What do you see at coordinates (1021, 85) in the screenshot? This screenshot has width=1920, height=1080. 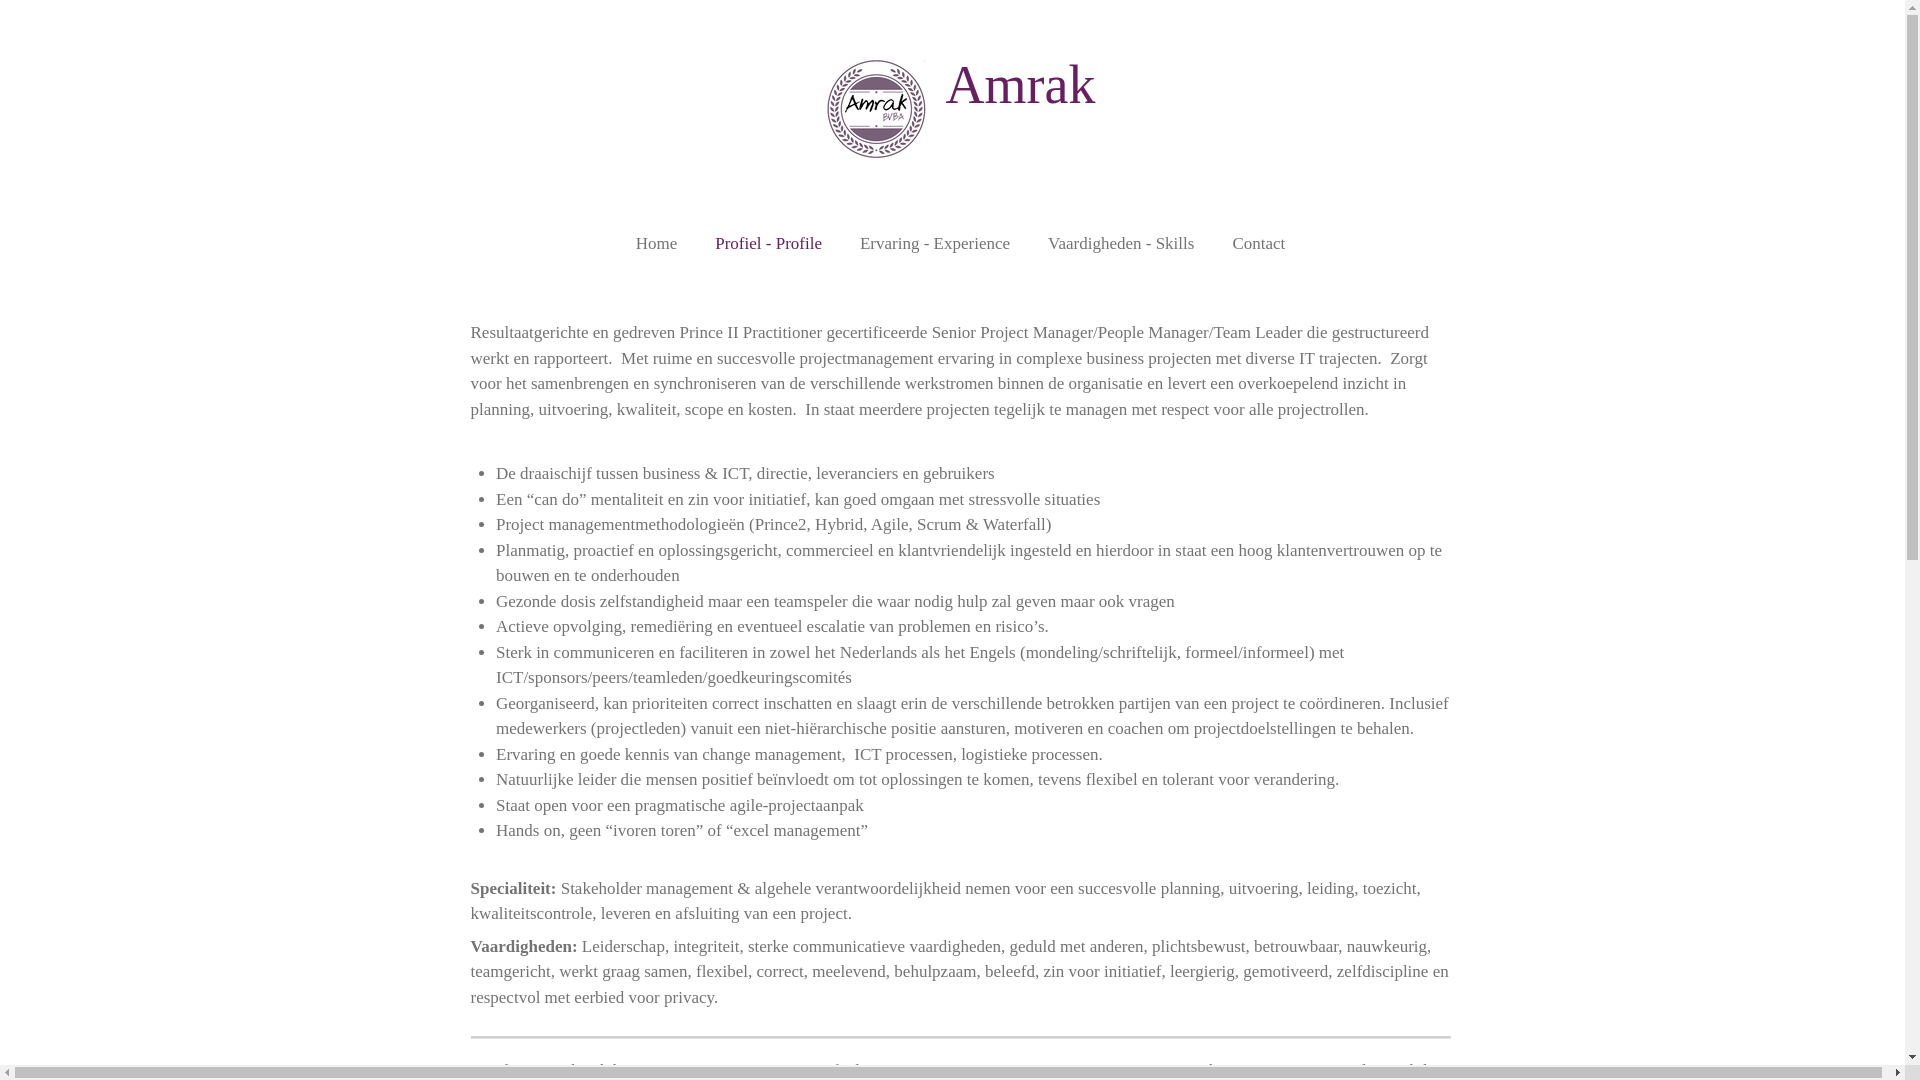 I see `Amrak` at bounding box center [1021, 85].